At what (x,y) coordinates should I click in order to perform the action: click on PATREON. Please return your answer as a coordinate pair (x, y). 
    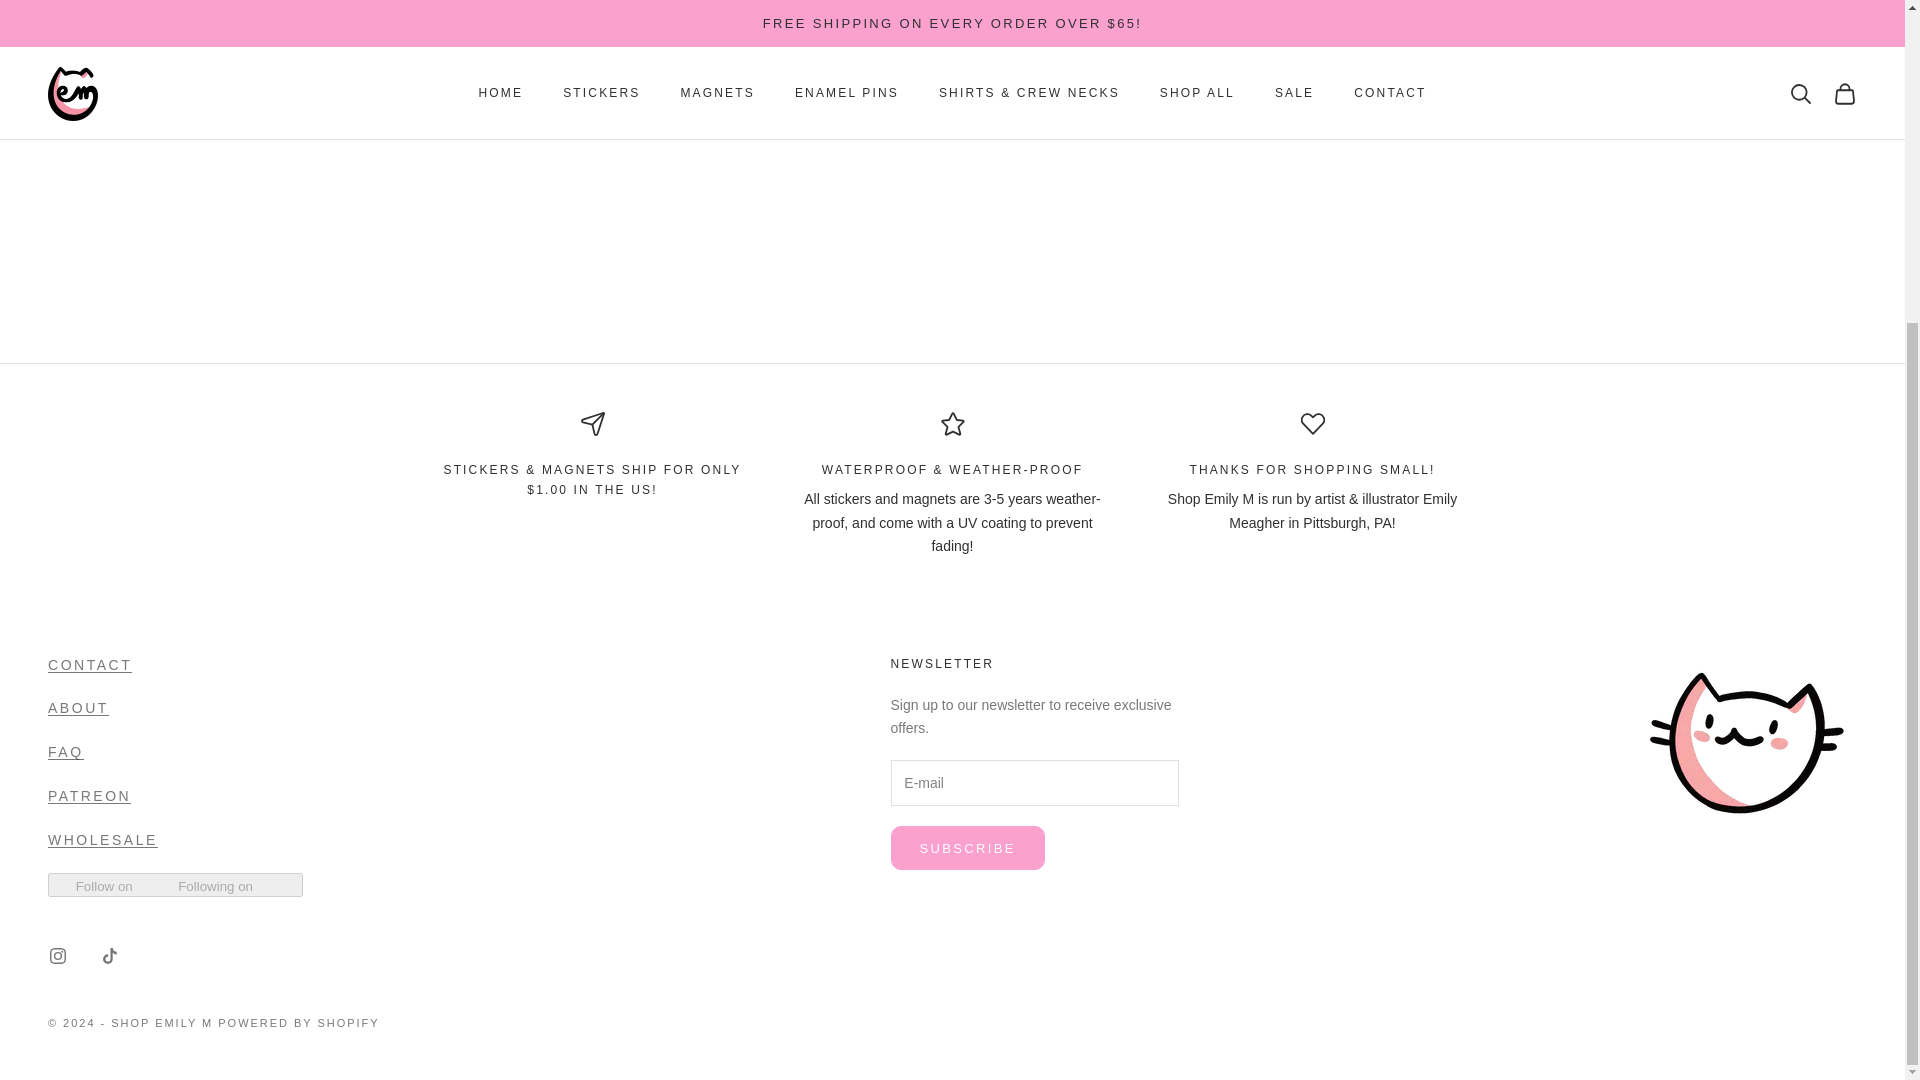
    Looking at the image, I should click on (89, 796).